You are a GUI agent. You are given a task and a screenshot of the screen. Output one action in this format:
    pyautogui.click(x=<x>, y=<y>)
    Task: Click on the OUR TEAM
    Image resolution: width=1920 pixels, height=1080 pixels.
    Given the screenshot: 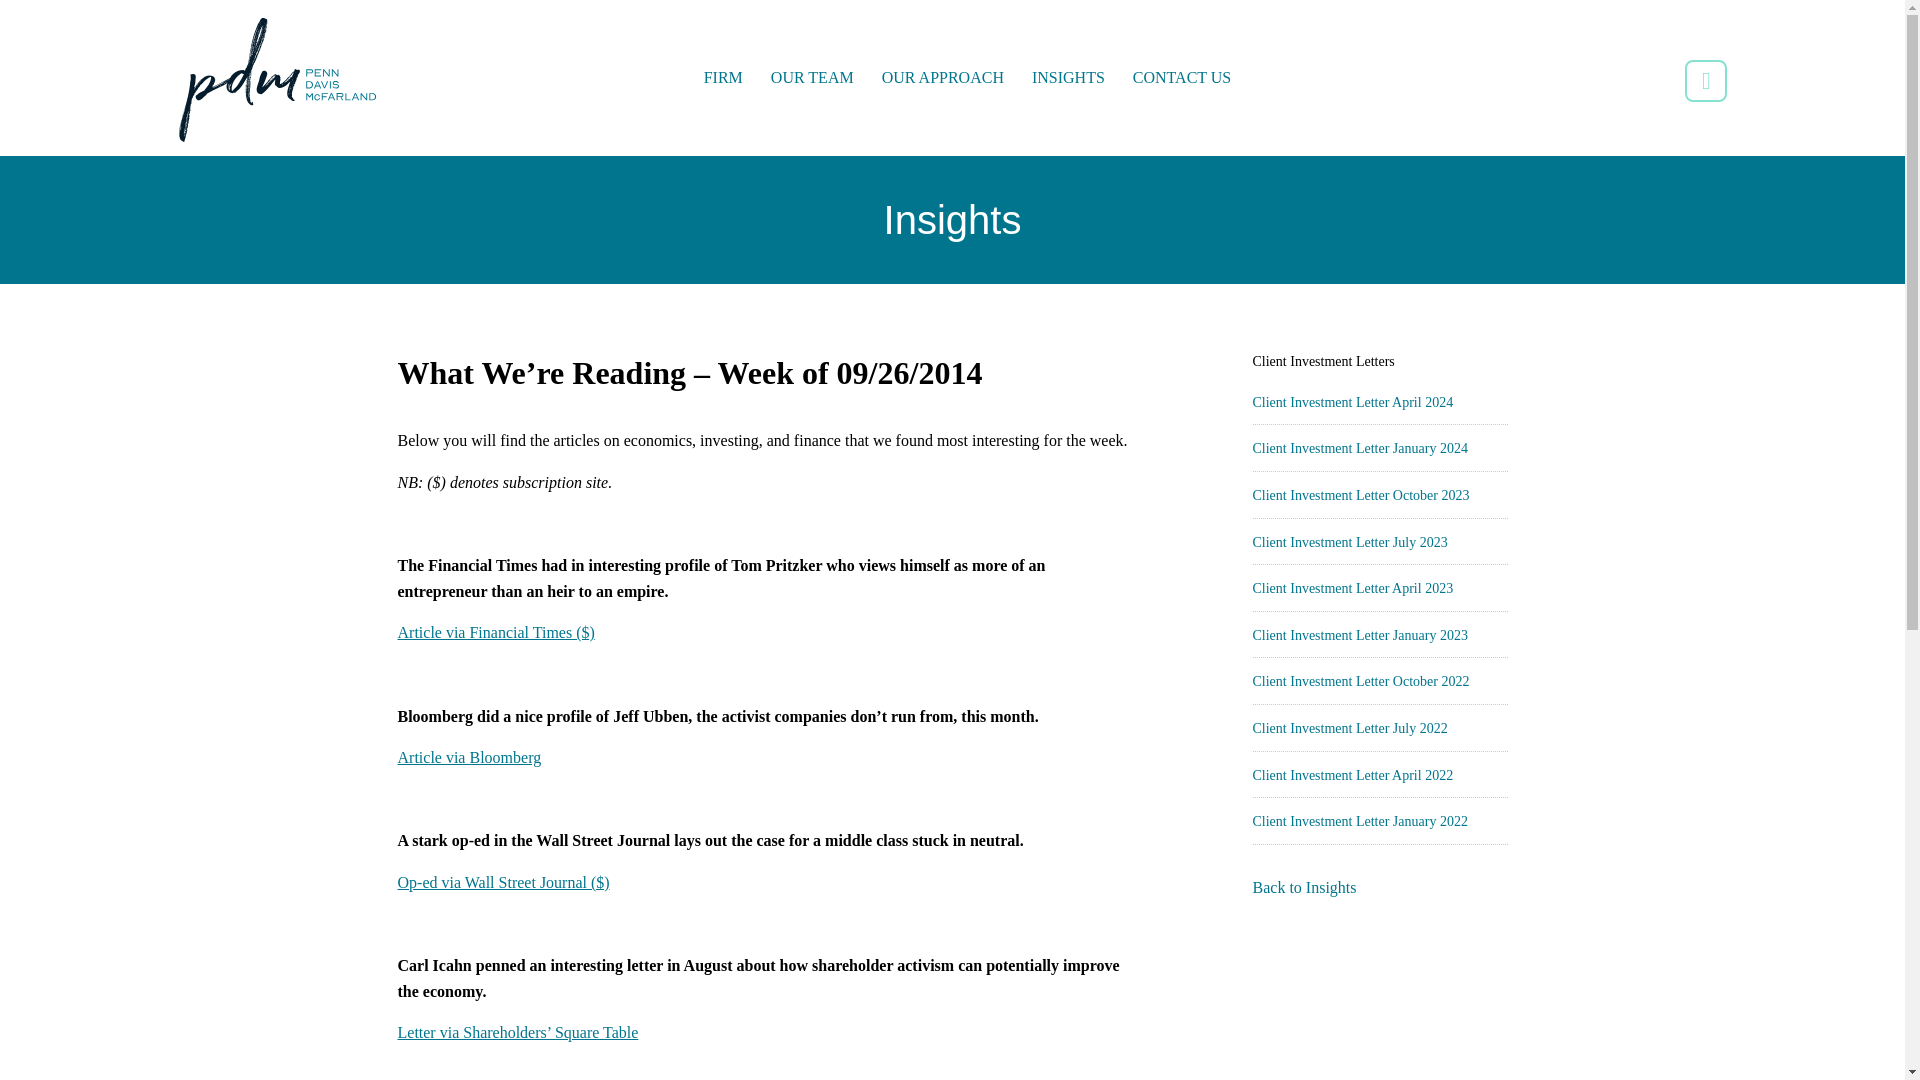 What is the action you would take?
    pyautogui.click(x=812, y=78)
    